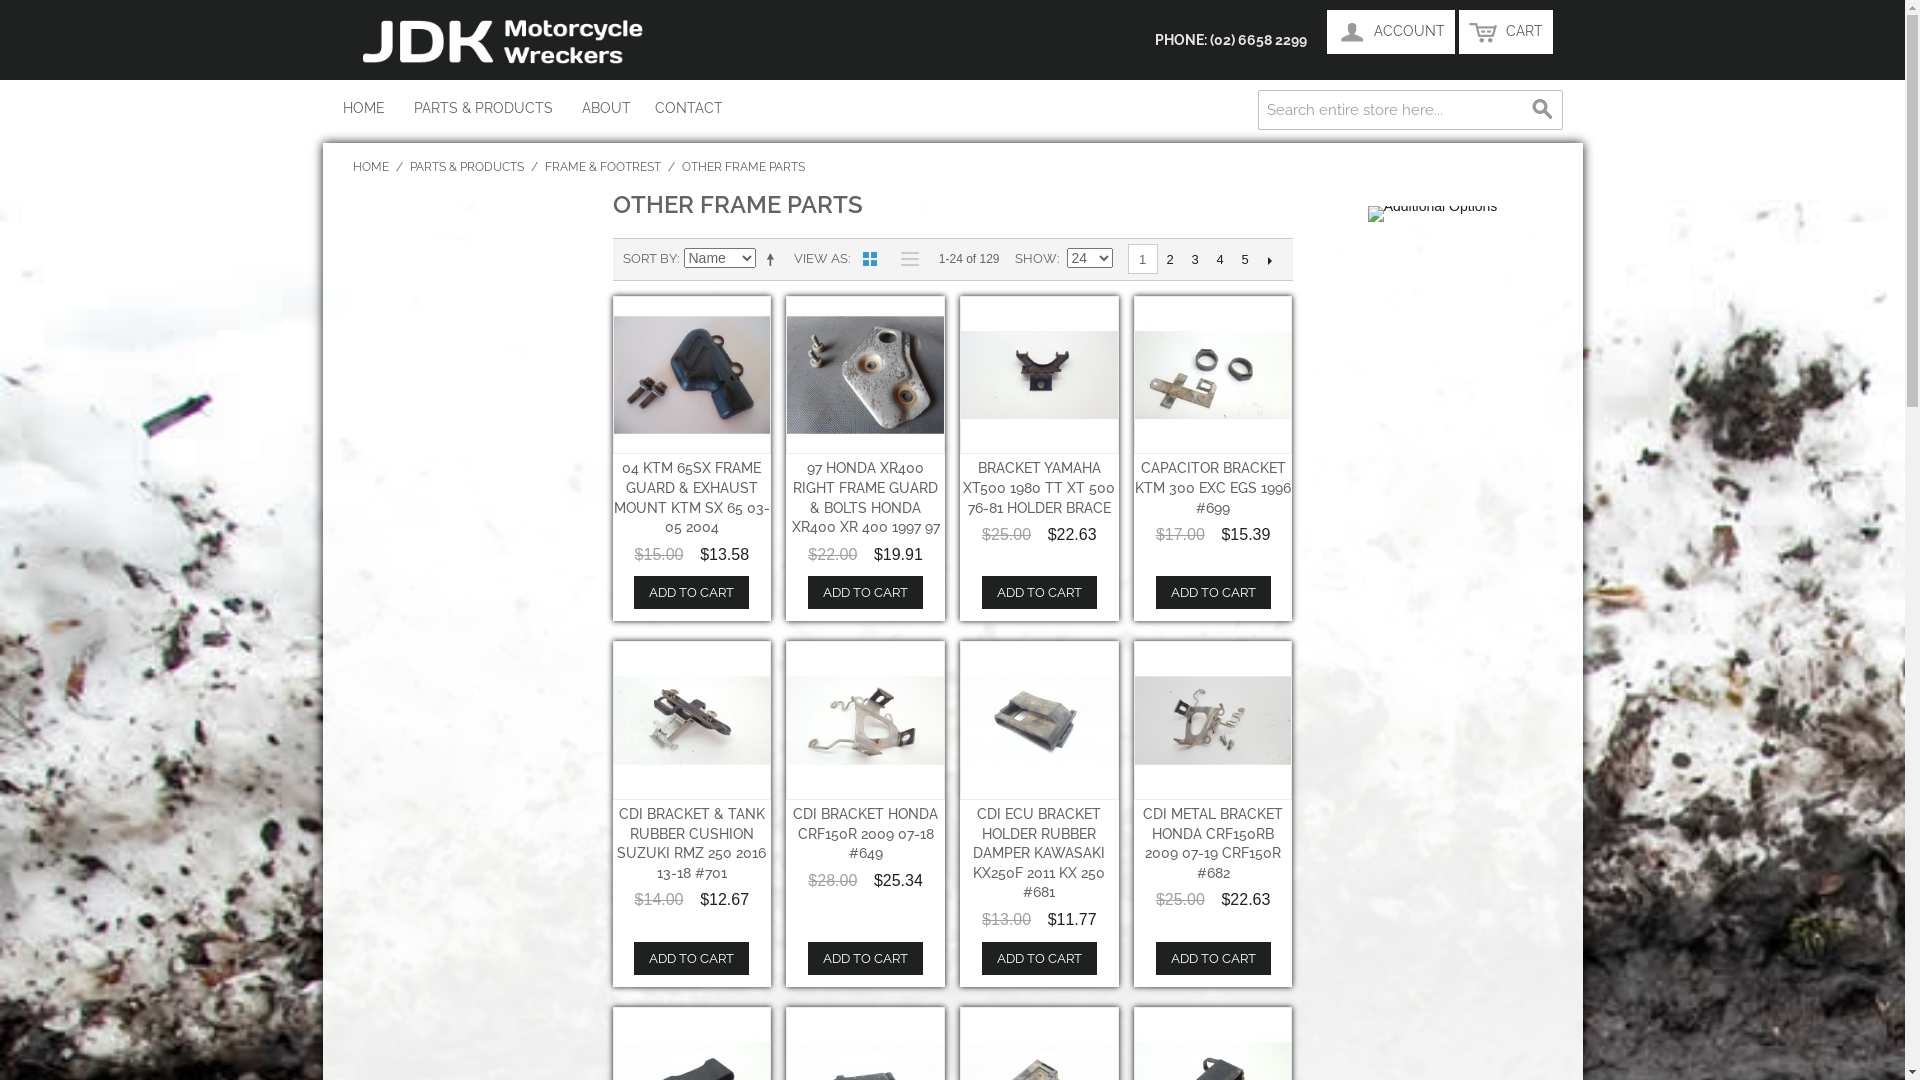  I want to click on BRACKET YAMAHA XT500 1980 TT XT 500 76-81 HOLDER BRACE, so click(1039, 488).